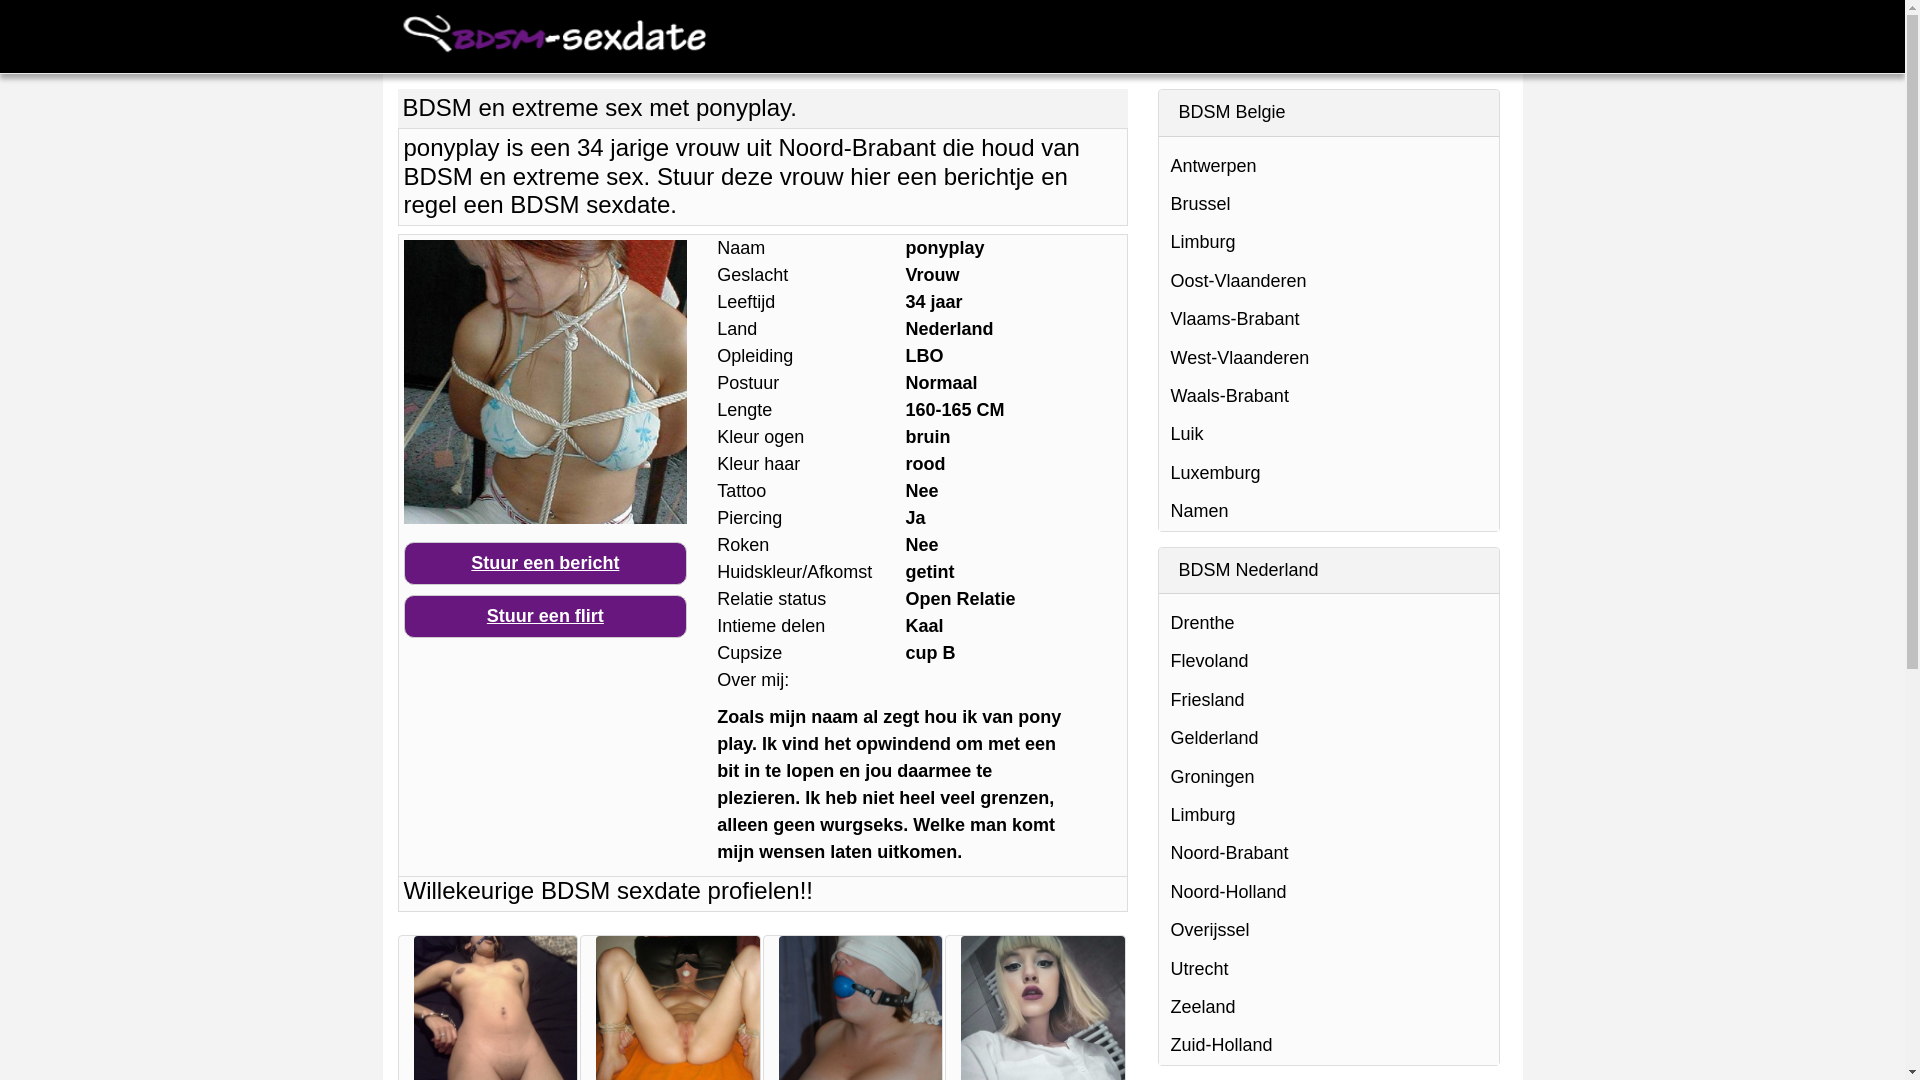  Describe the element at coordinates (1328, 204) in the screenshot. I see `Brussel` at that location.